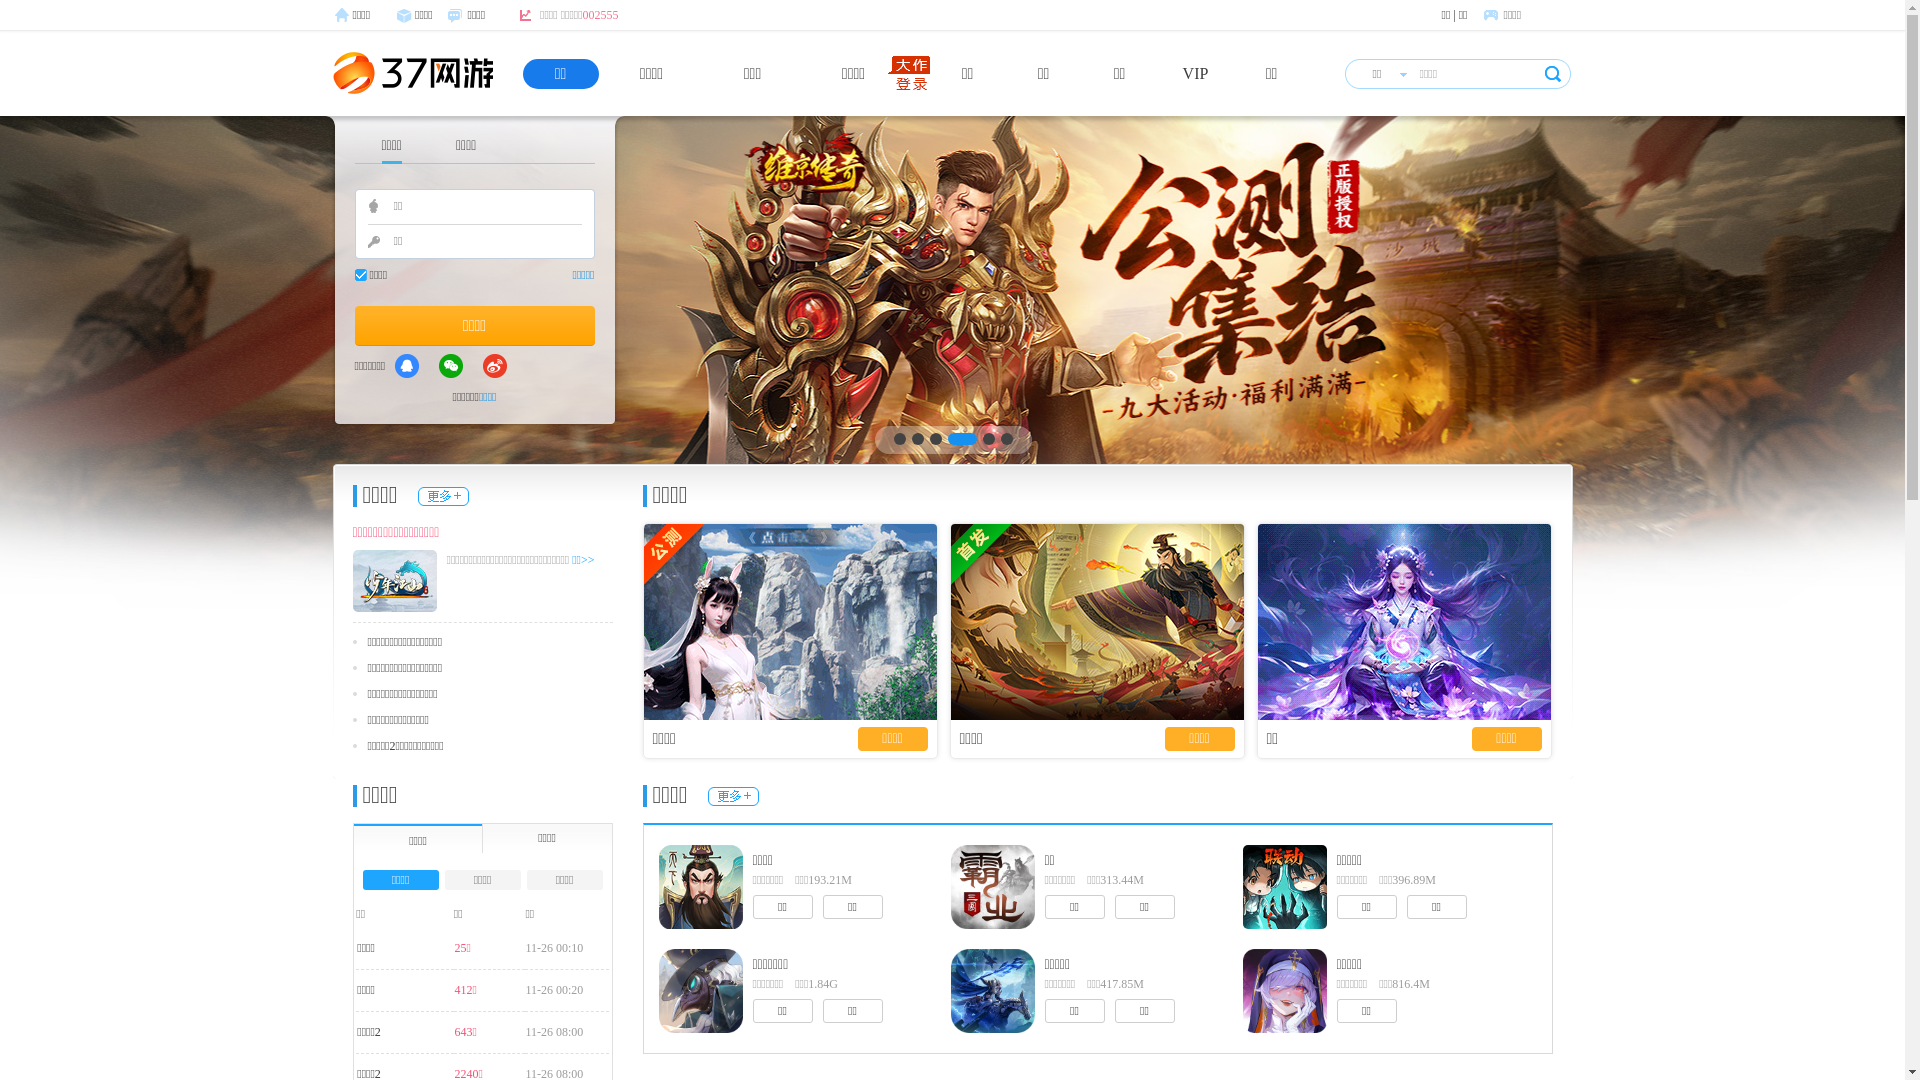 This screenshot has height=1080, width=1920. Describe the element at coordinates (407, 366) in the screenshot. I see `QQ` at that location.